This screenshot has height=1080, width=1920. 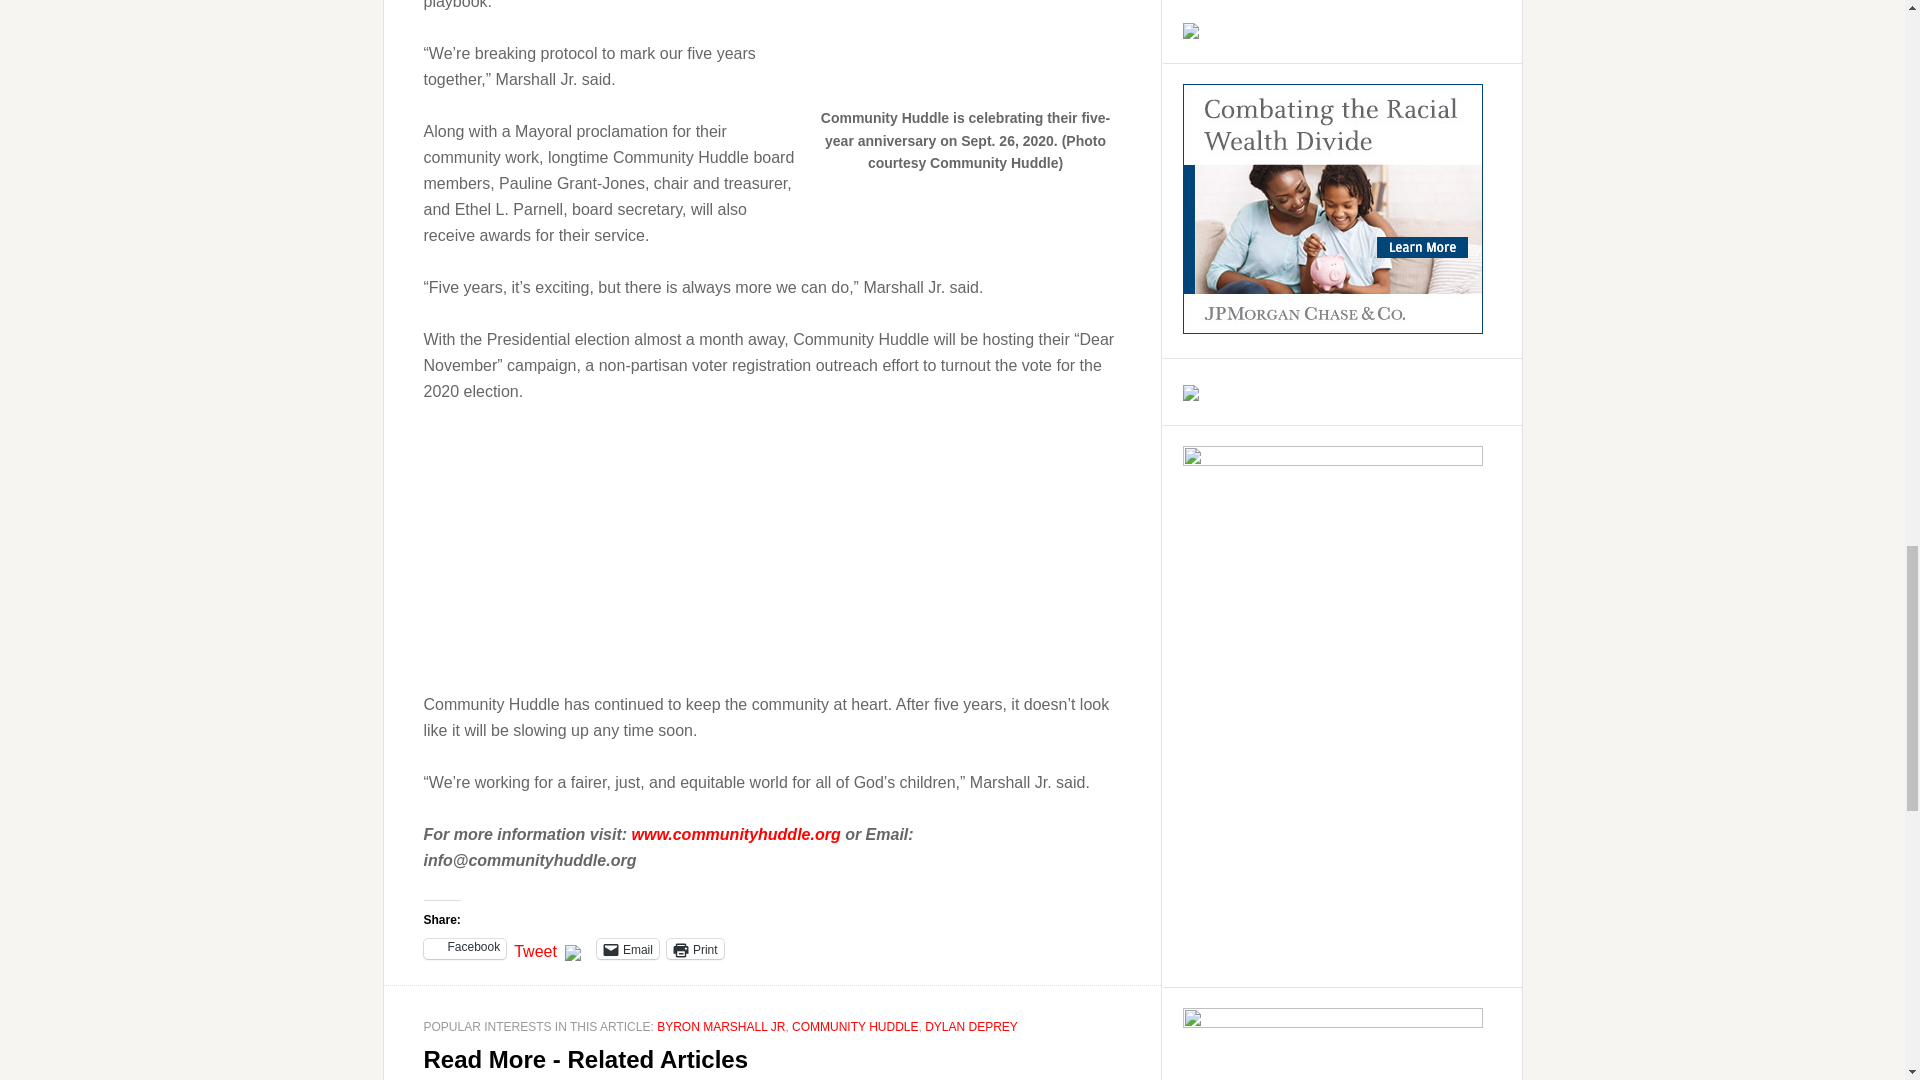 What do you see at coordinates (628, 948) in the screenshot?
I see `Click to email a link to a friend` at bounding box center [628, 948].